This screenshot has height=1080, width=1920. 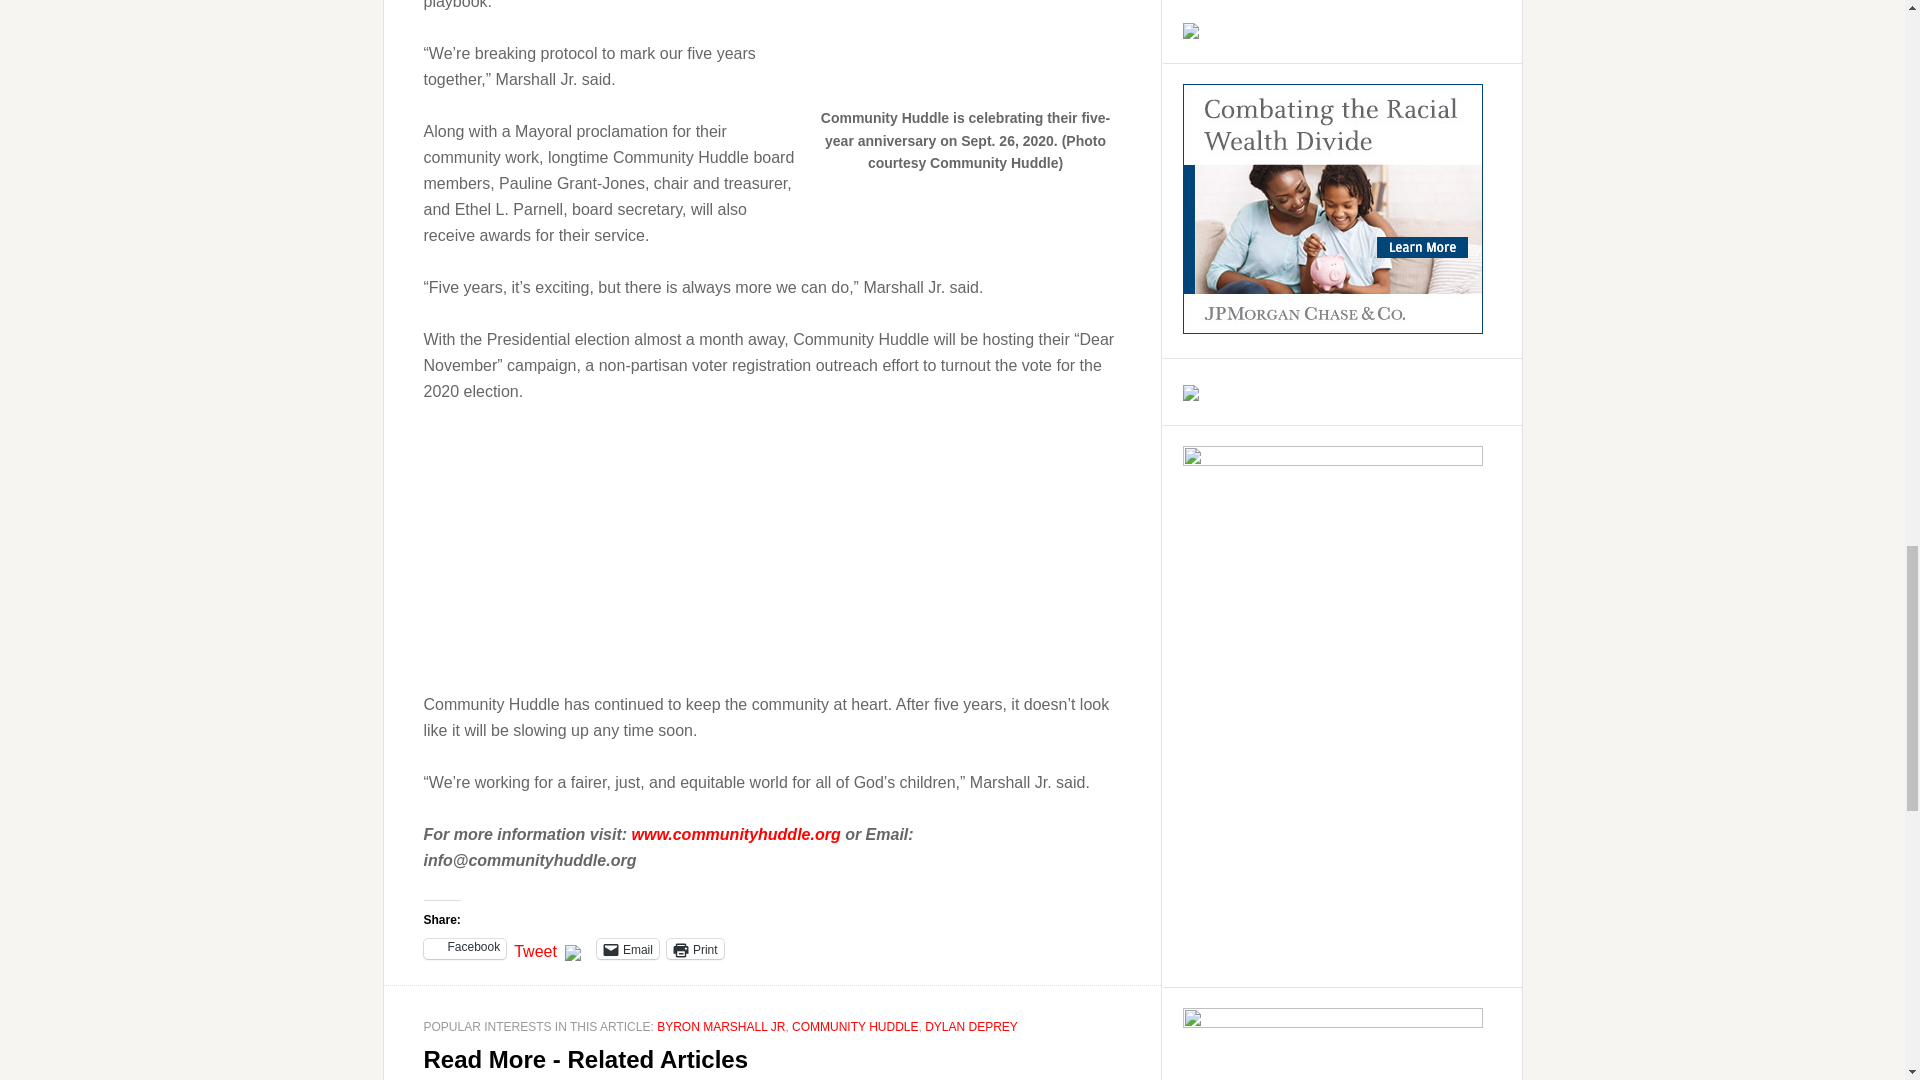 What do you see at coordinates (628, 948) in the screenshot?
I see `Click to email a link to a friend` at bounding box center [628, 948].